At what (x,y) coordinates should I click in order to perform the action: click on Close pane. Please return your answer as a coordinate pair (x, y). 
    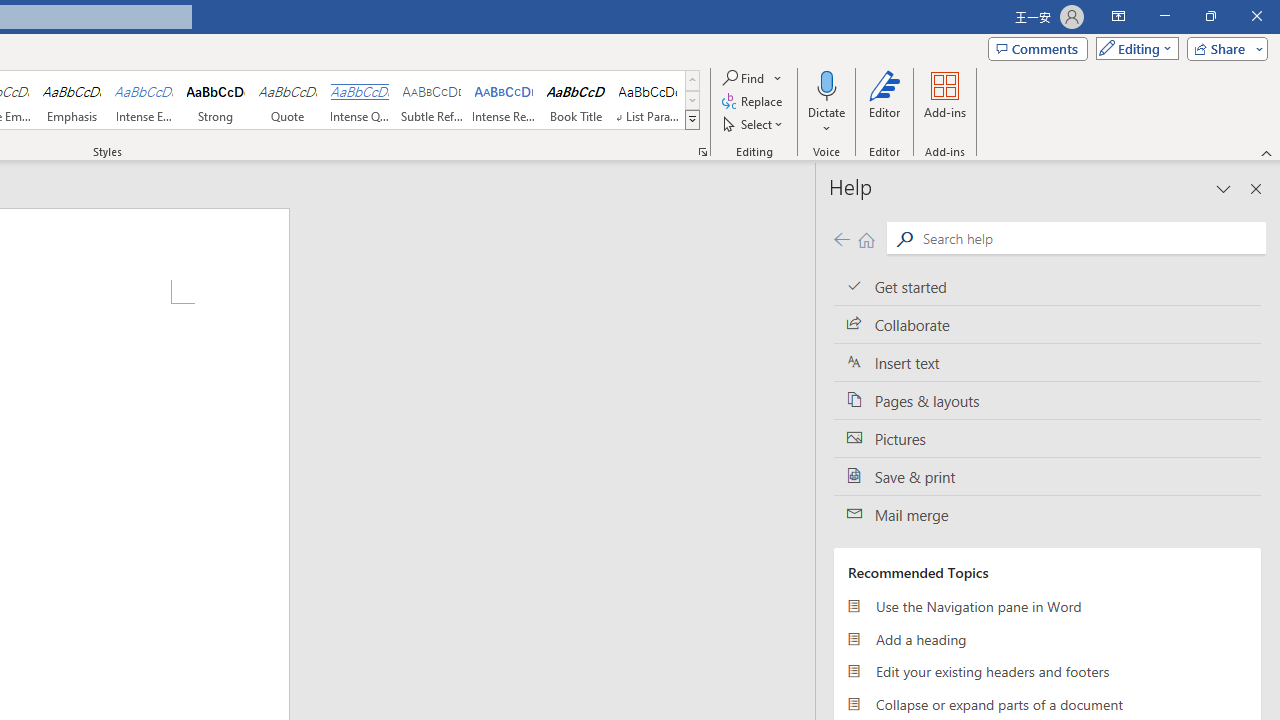
    Looking at the image, I should click on (1256, 188).